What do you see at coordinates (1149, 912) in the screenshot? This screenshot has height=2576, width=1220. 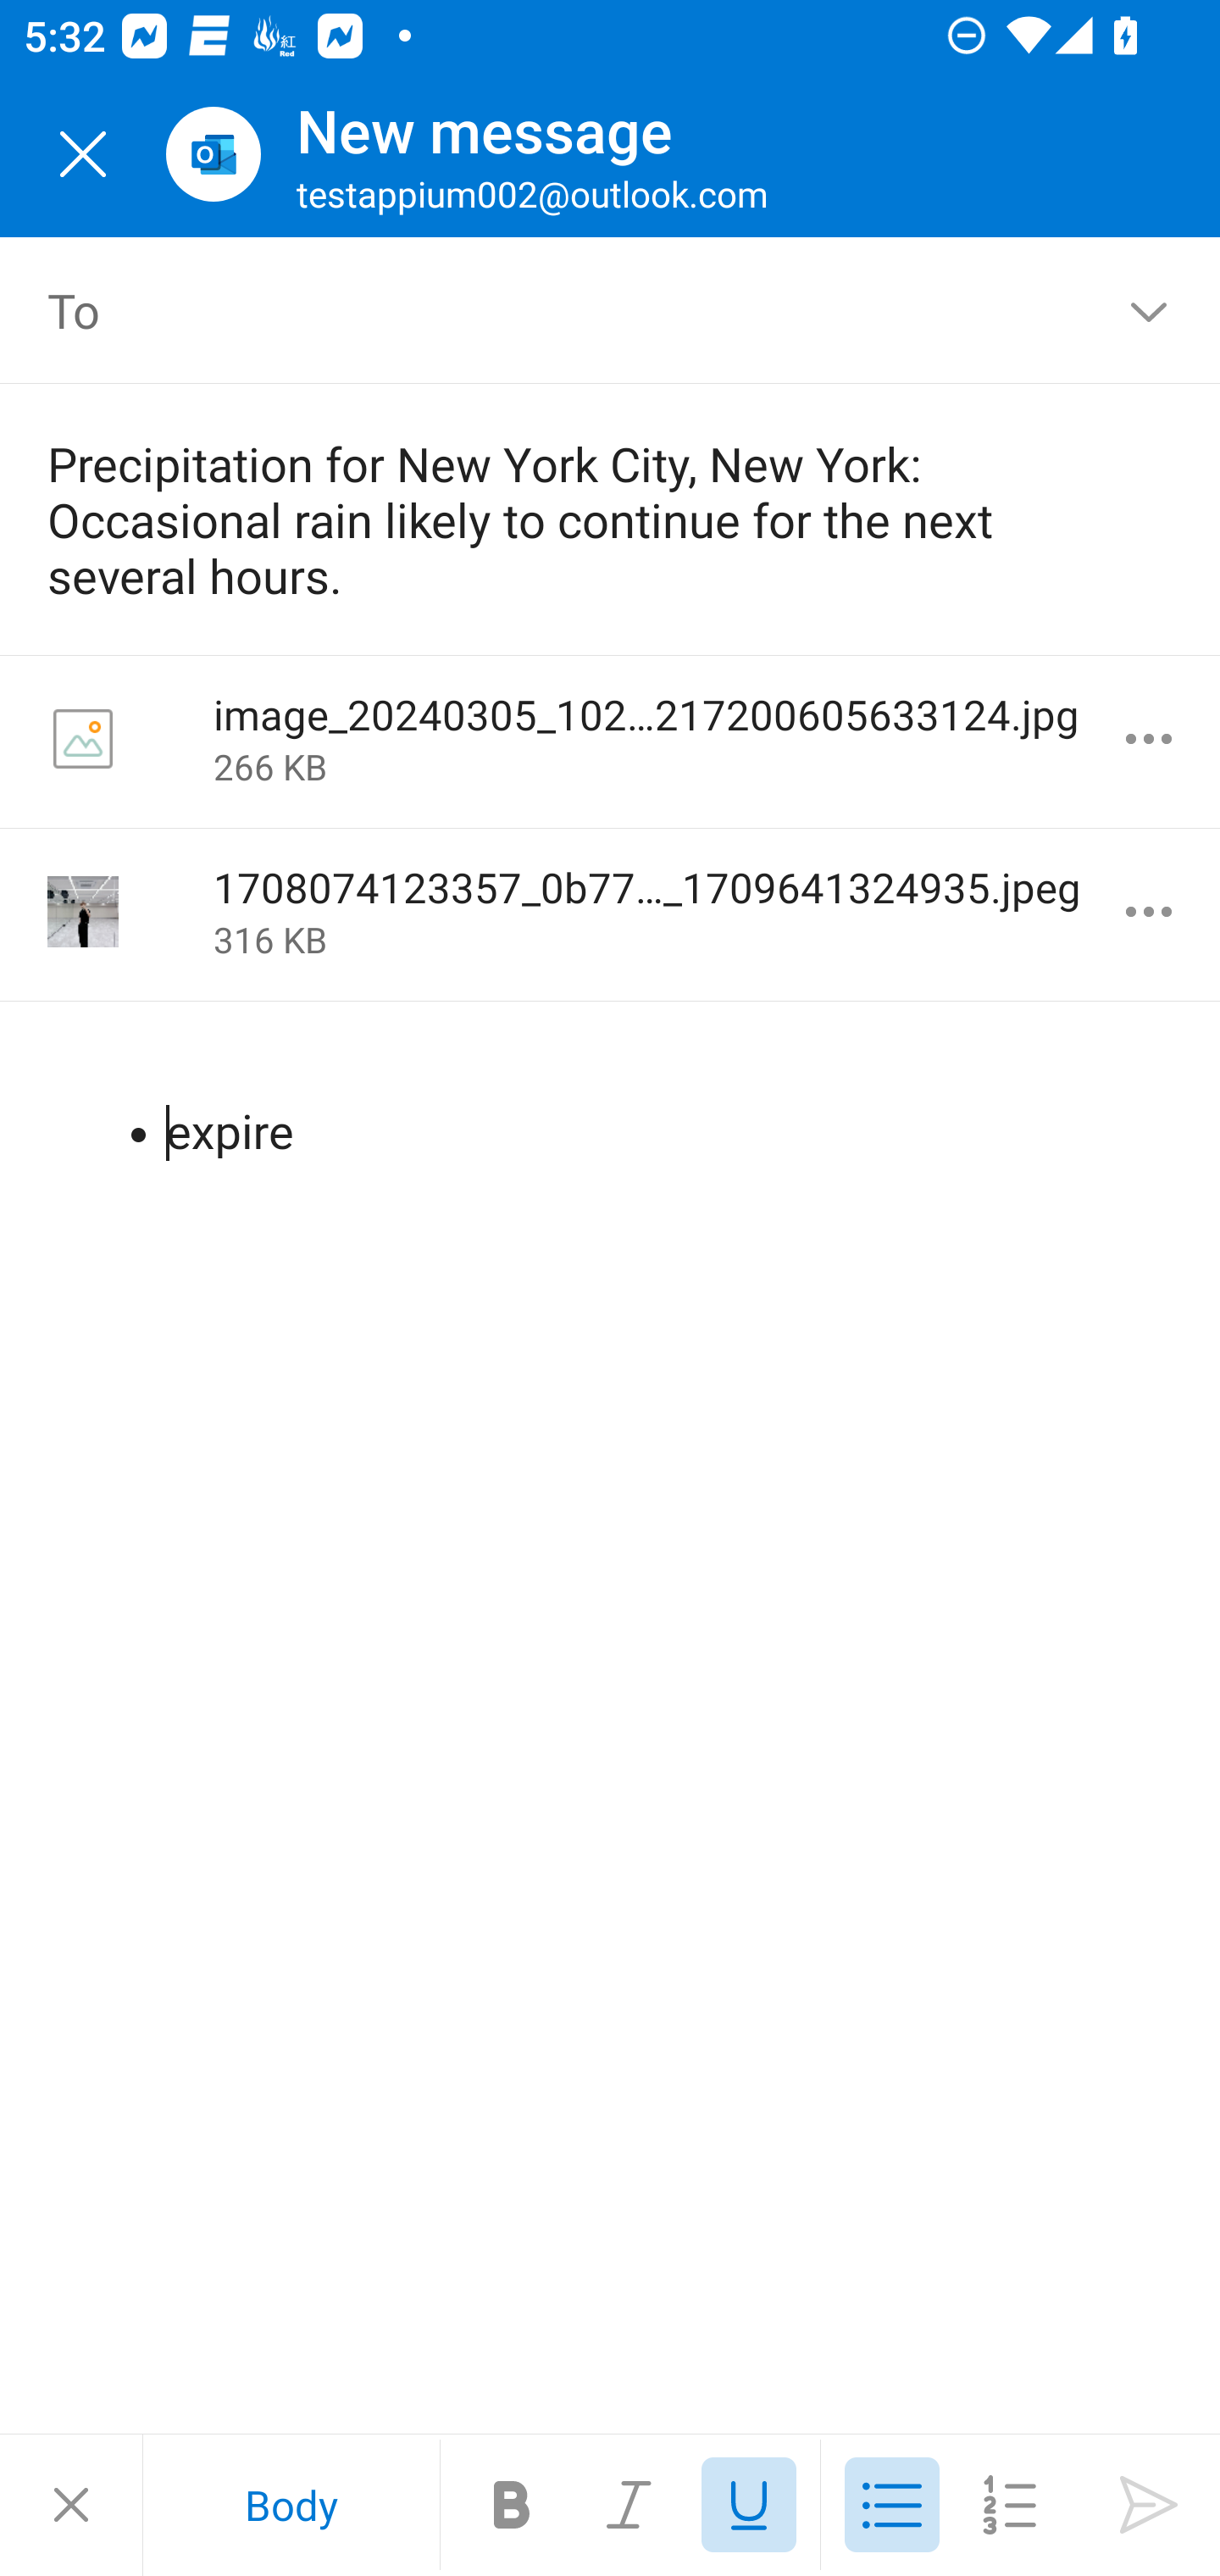 I see `More options` at bounding box center [1149, 912].